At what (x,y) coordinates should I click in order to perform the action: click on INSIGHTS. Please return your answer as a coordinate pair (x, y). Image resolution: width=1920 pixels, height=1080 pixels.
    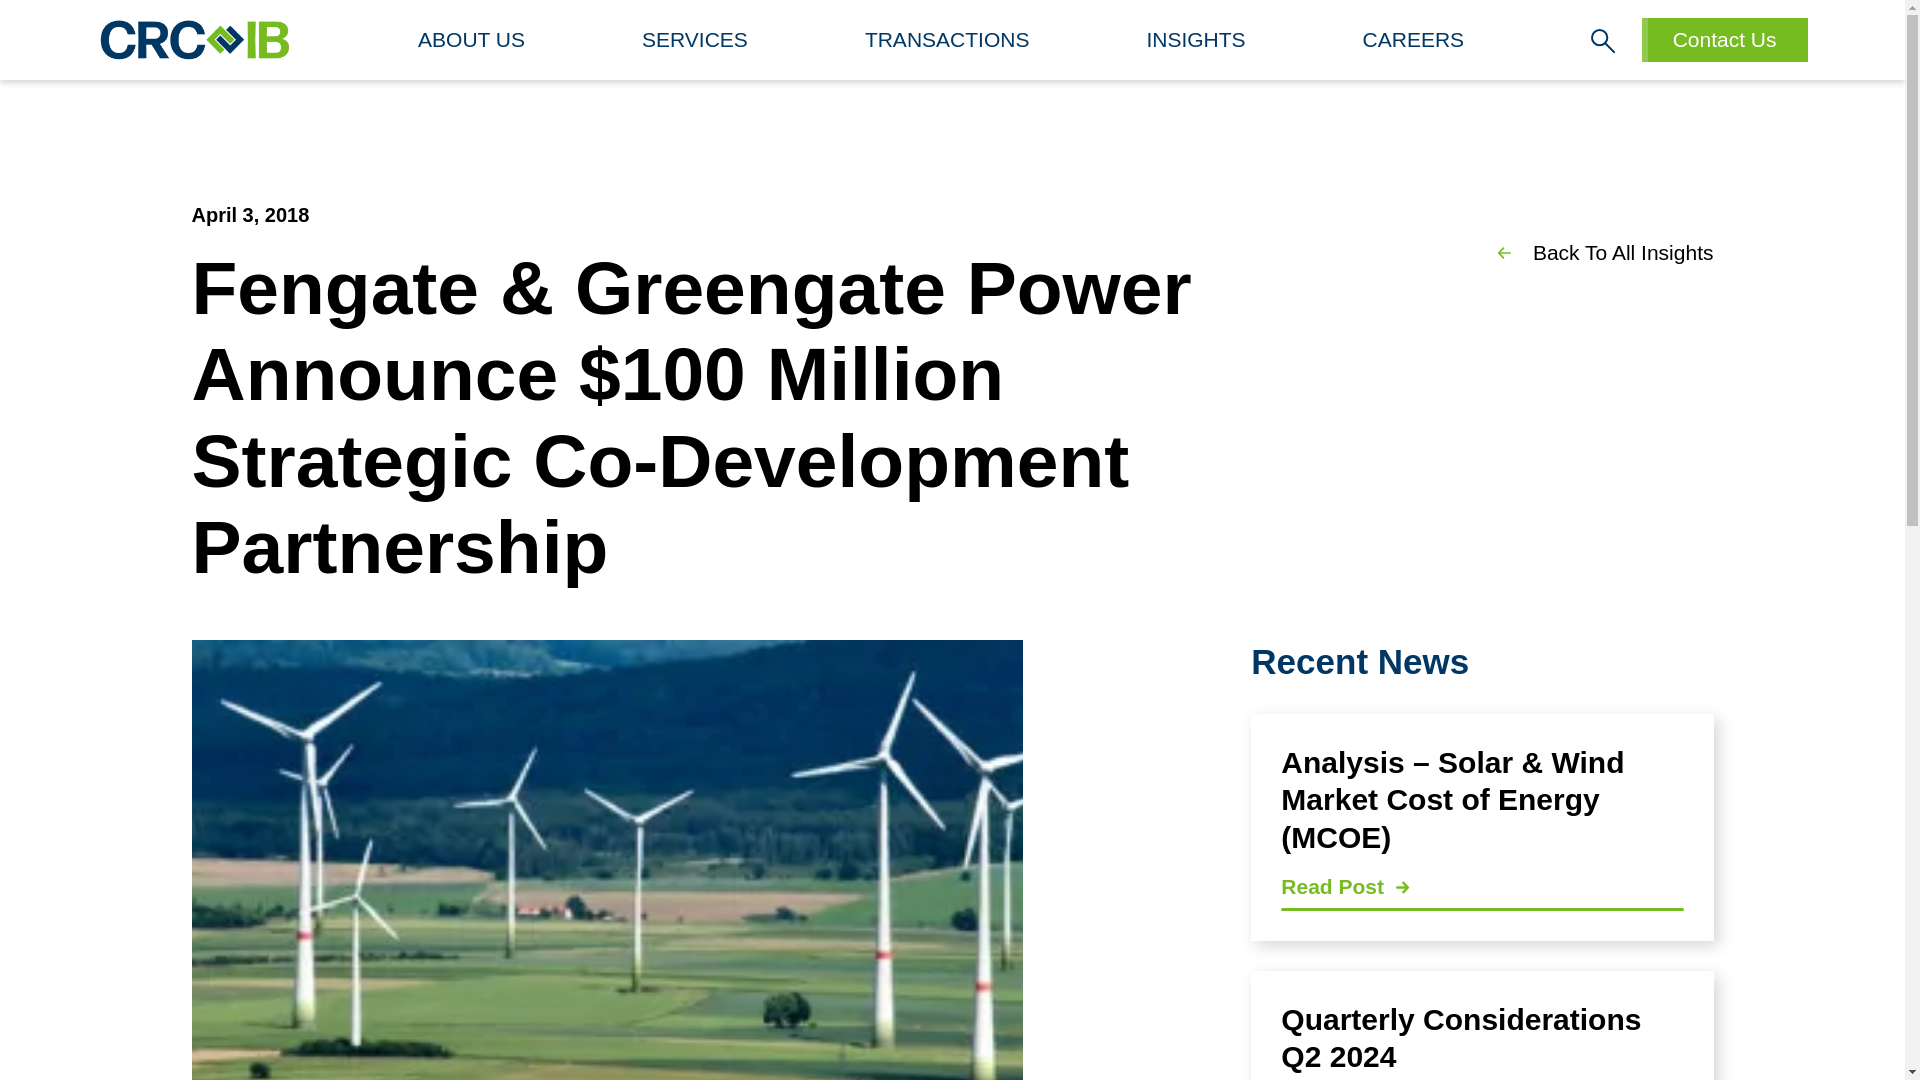
    Looking at the image, I should click on (471, 40).